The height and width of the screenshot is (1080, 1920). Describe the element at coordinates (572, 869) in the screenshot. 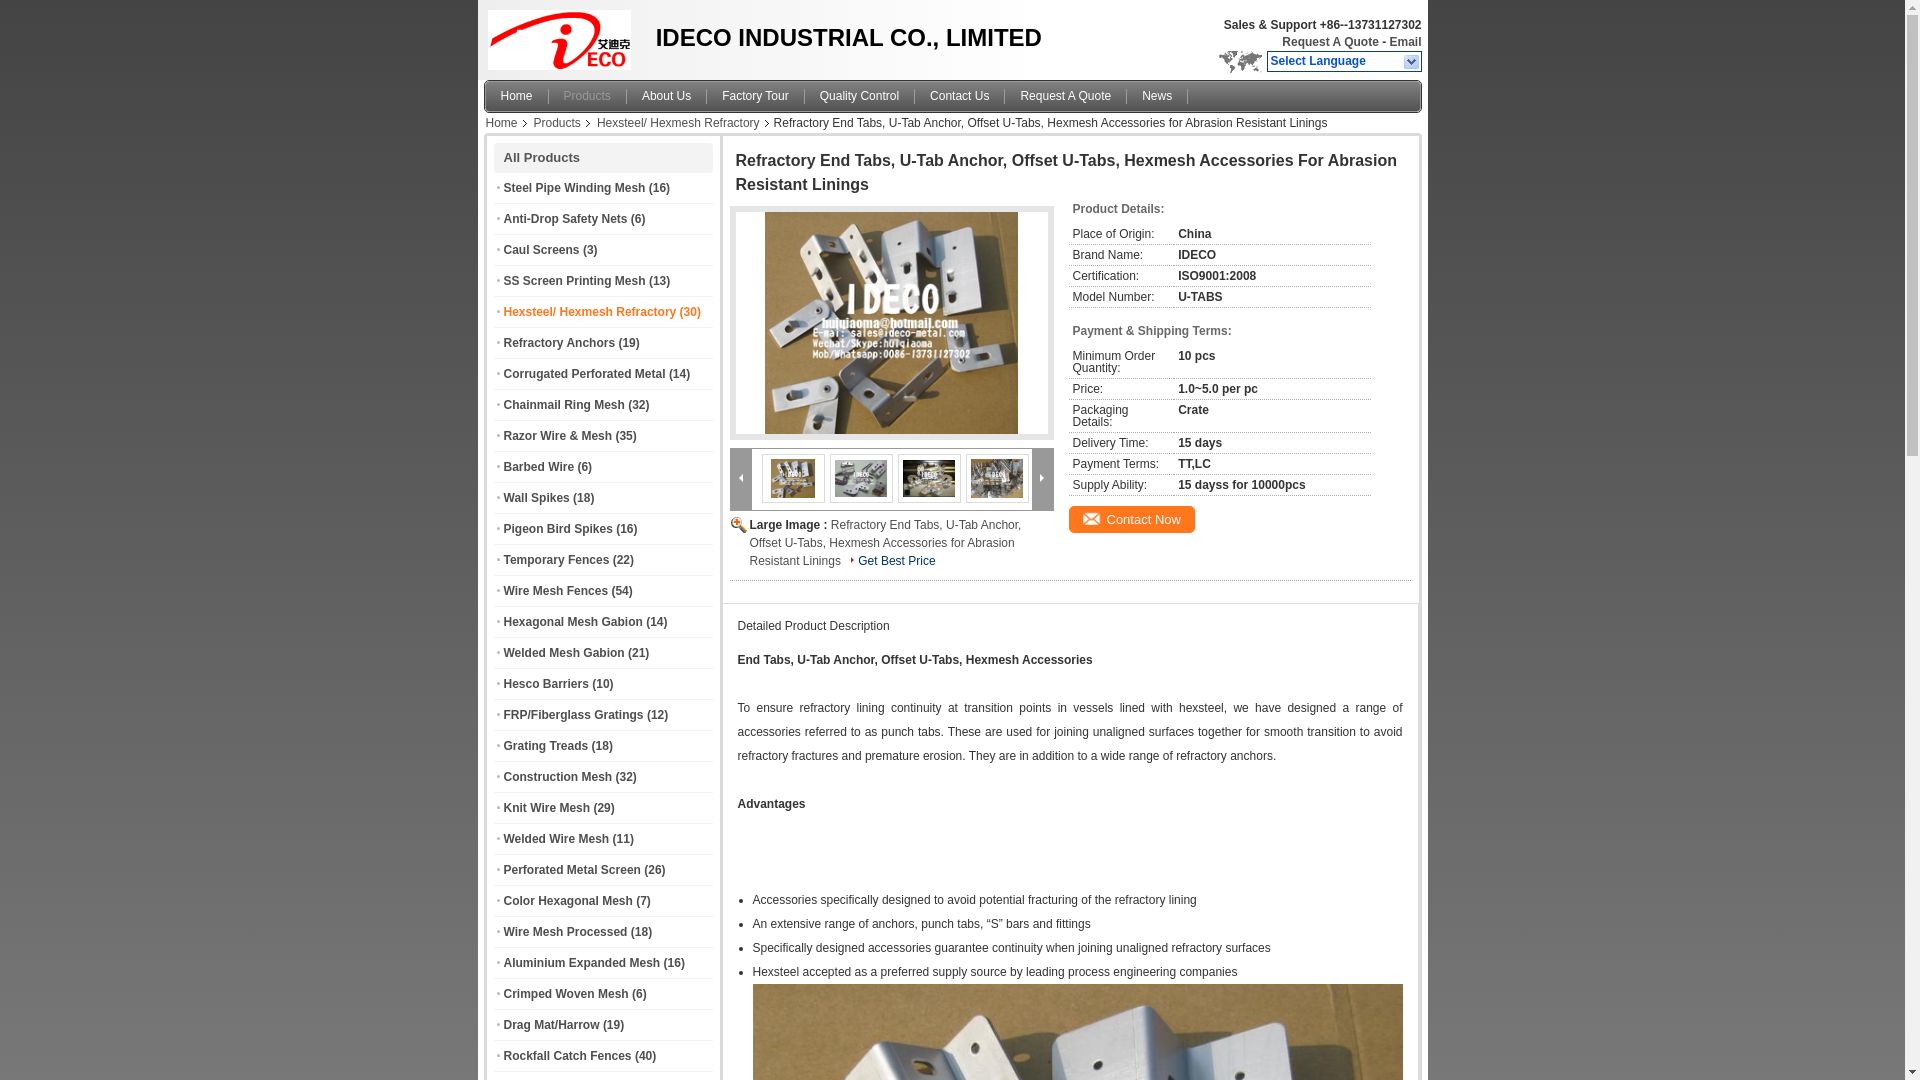

I see `Perforated Metal Screen` at that location.